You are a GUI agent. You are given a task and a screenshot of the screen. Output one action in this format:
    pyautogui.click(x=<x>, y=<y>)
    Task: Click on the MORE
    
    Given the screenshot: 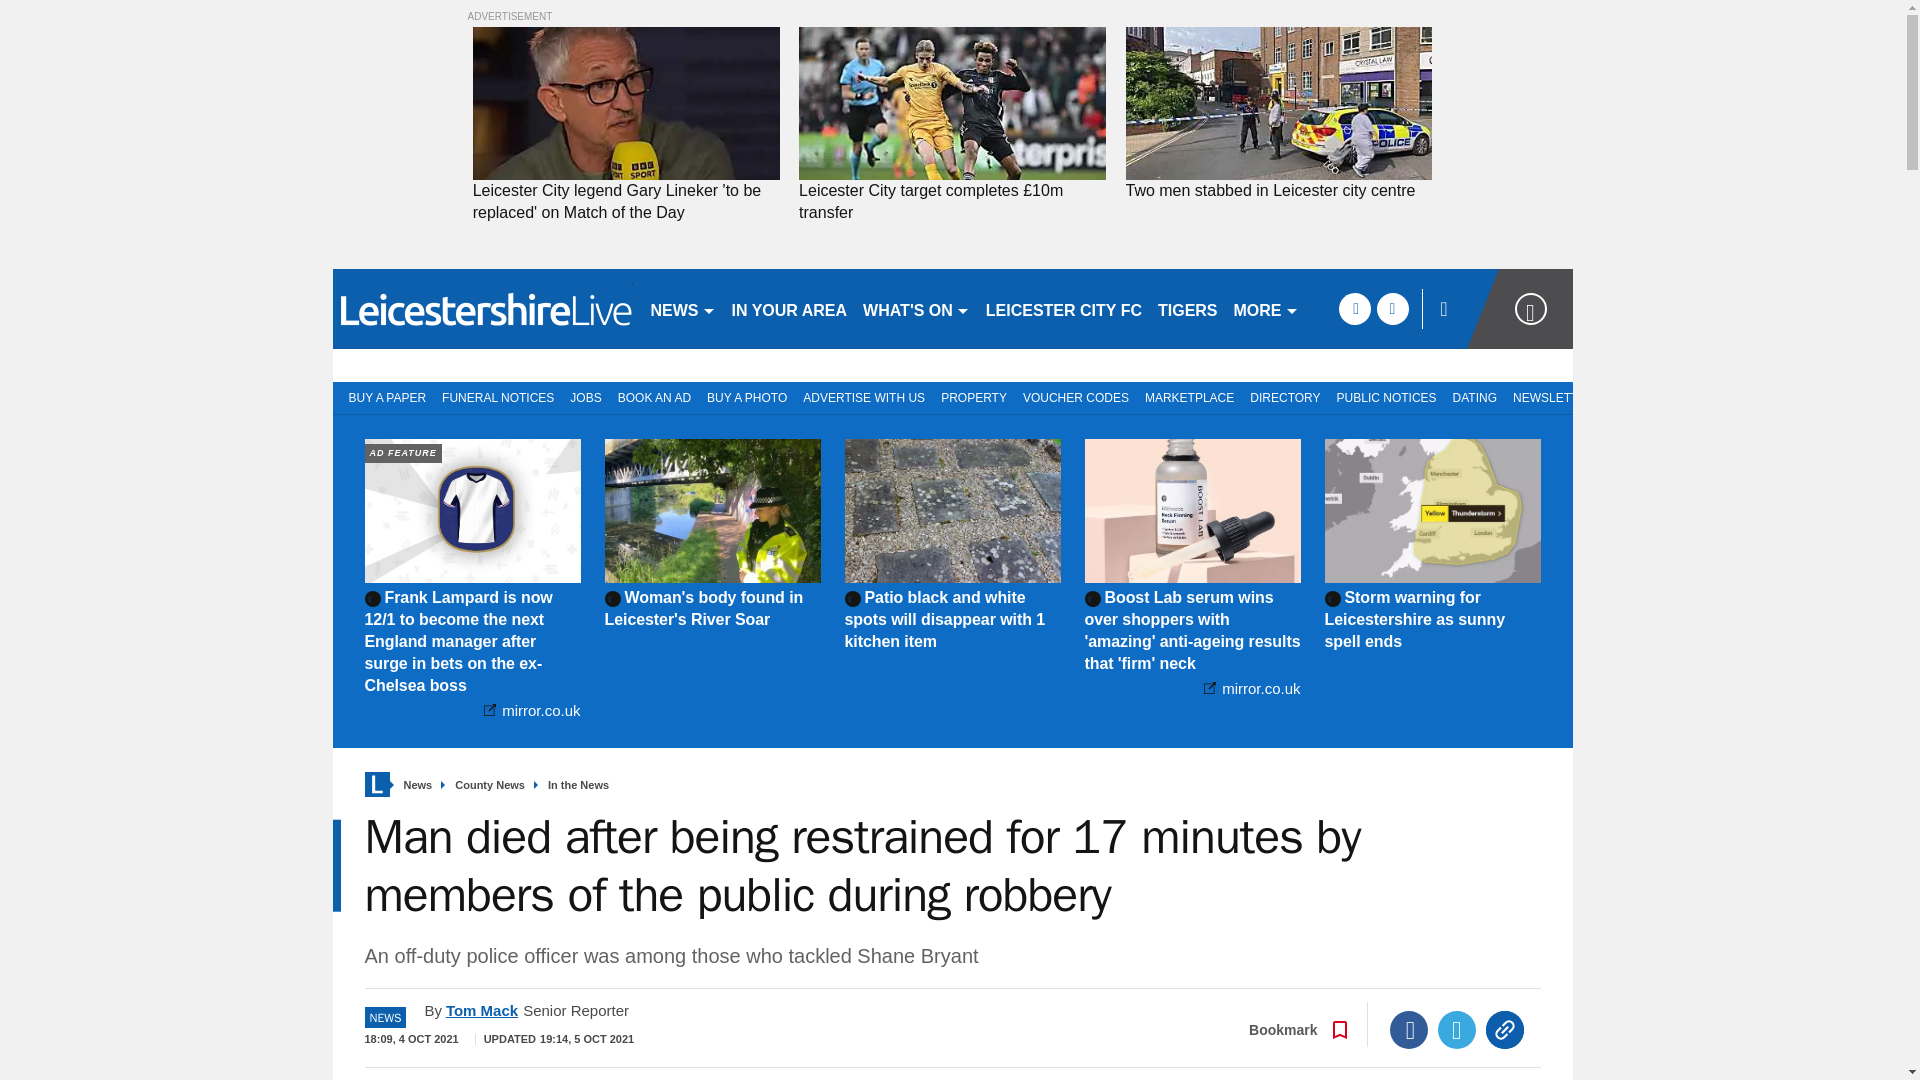 What is the action you would take?
    pyautogui.click(x=1266, y=308)
    